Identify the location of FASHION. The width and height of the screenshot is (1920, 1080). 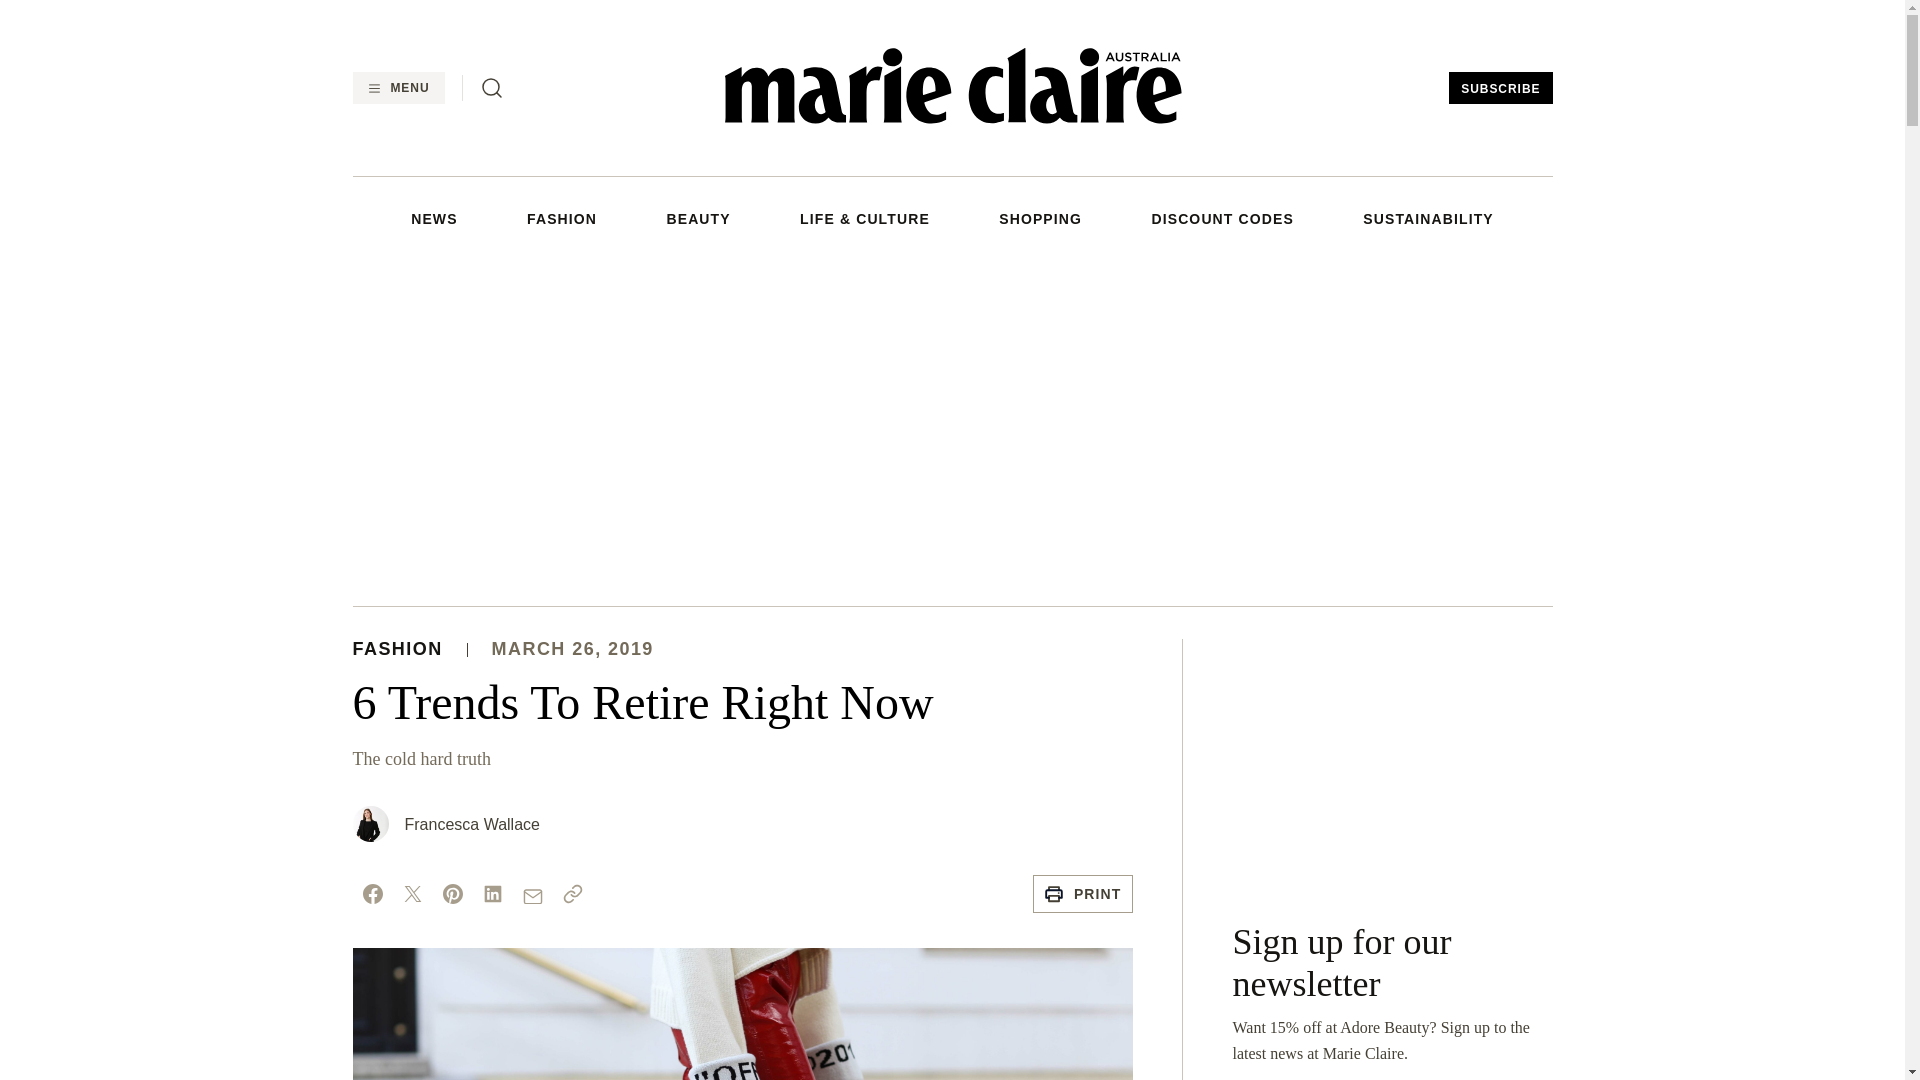
(562, 218).